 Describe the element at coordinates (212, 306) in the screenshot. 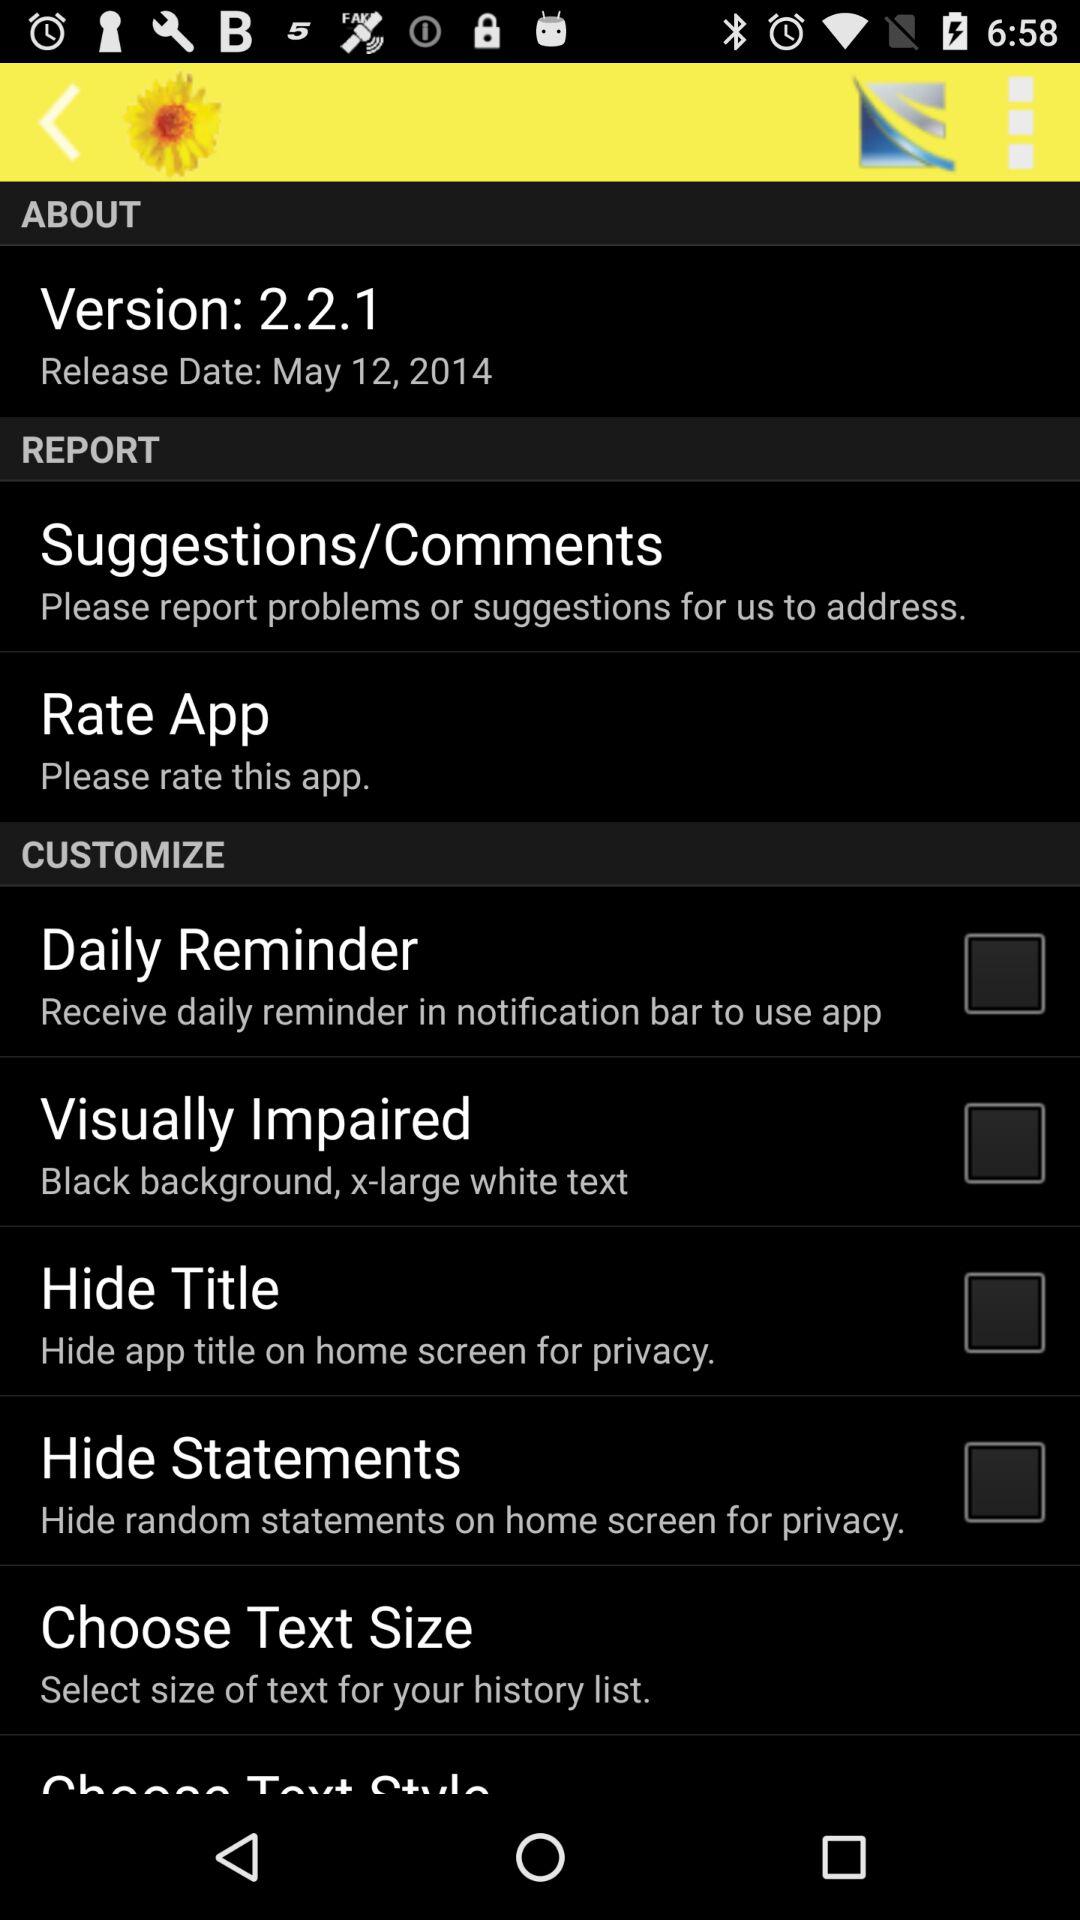

I see `click version 2 2 icon` at that location.